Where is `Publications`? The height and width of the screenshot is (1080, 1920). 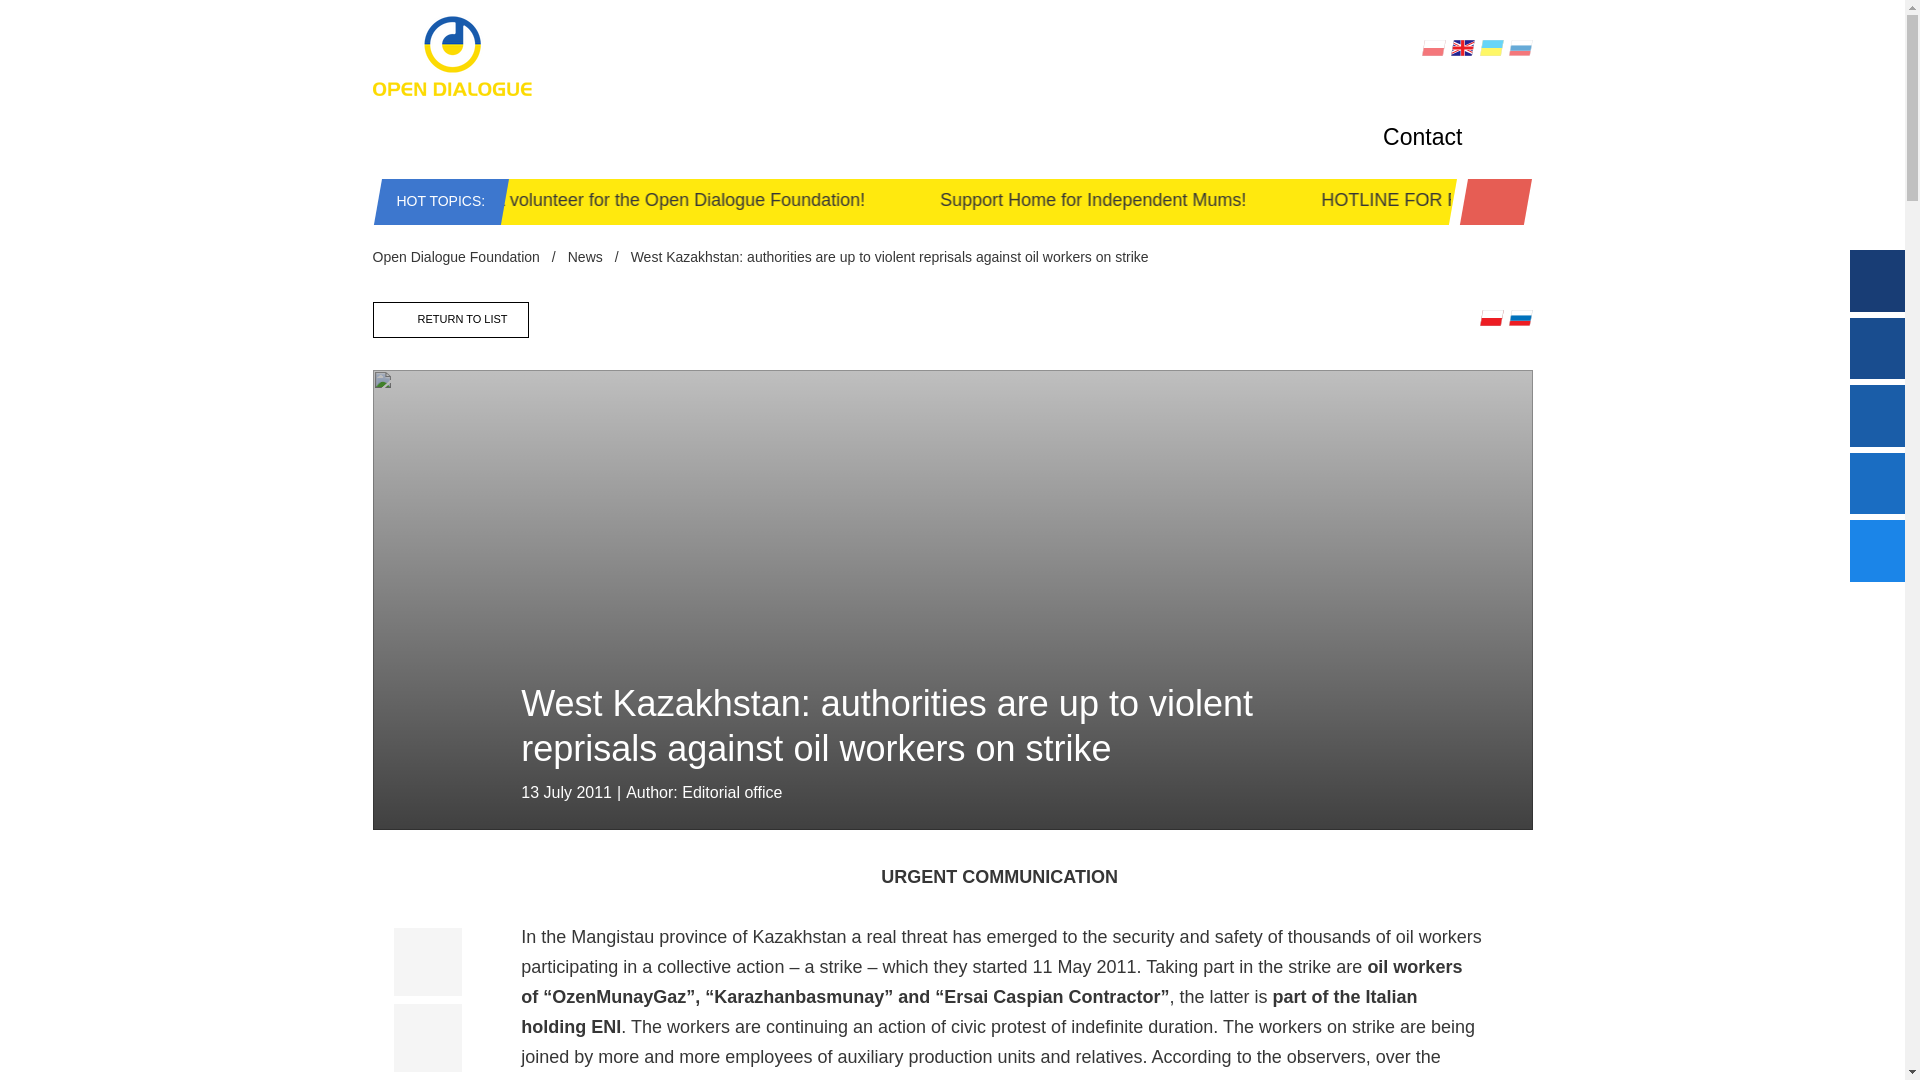
Publications is located at coordinates (1000, 138).